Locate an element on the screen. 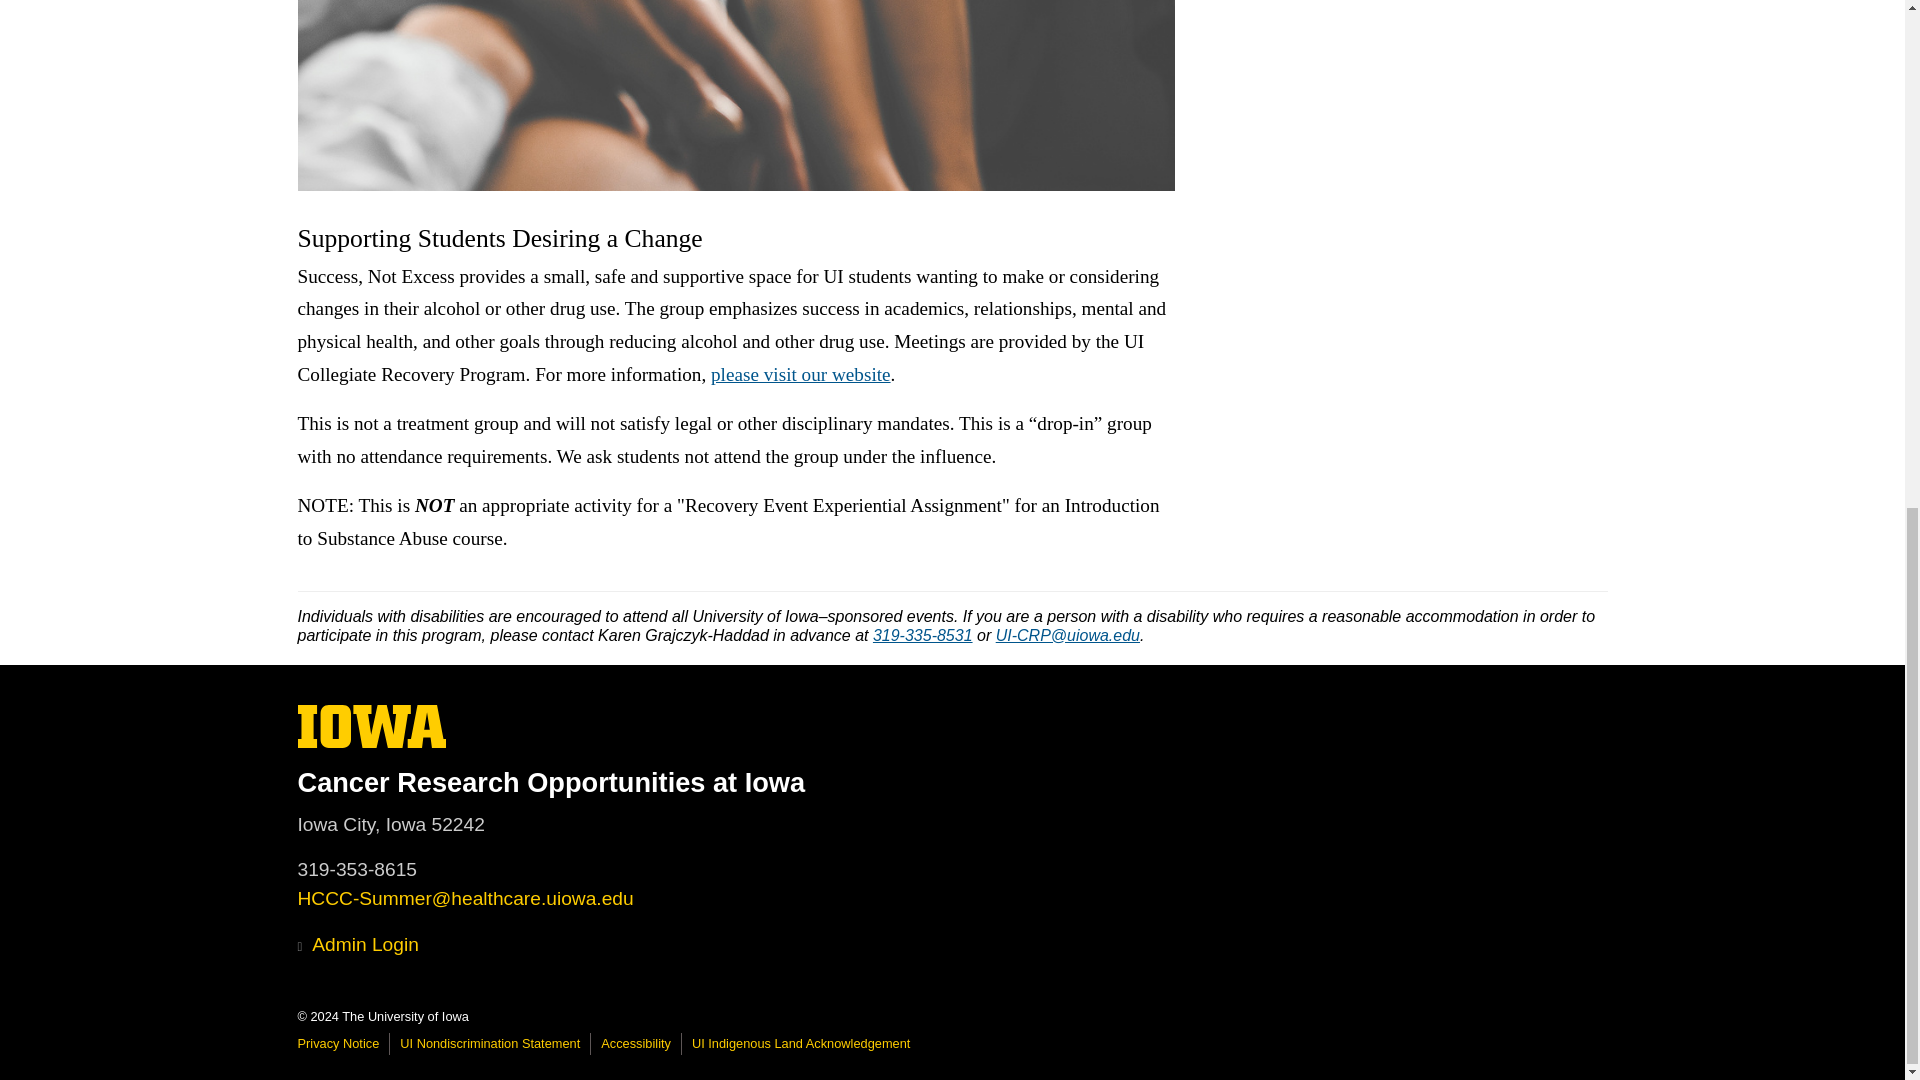 The height and width of the screenshot is (1080, 1920). Privacy Notice is located at coordinates (800, 1042).